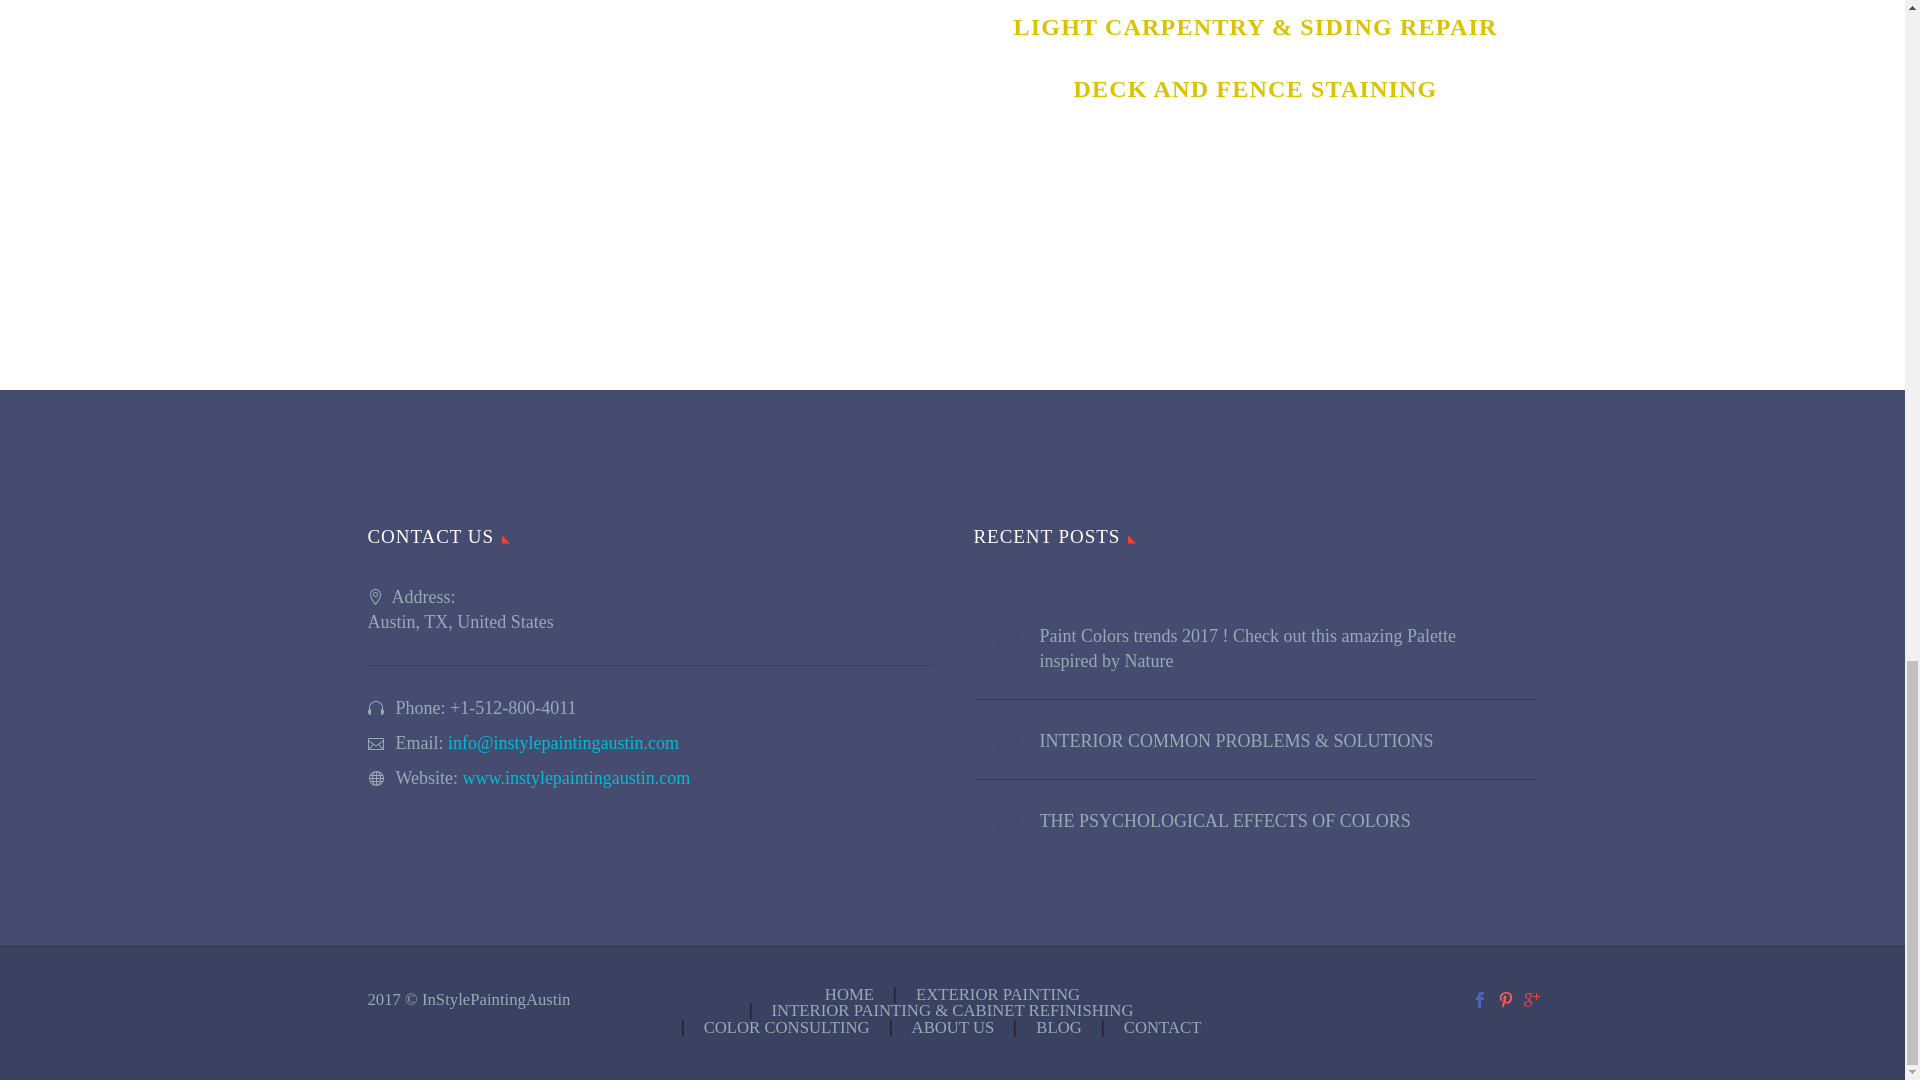 The width and height of the screenshot is (1920, 1080). Describe the element at coordinates (1058, 1028) in the screenshot. I see `BLOG` at that location.